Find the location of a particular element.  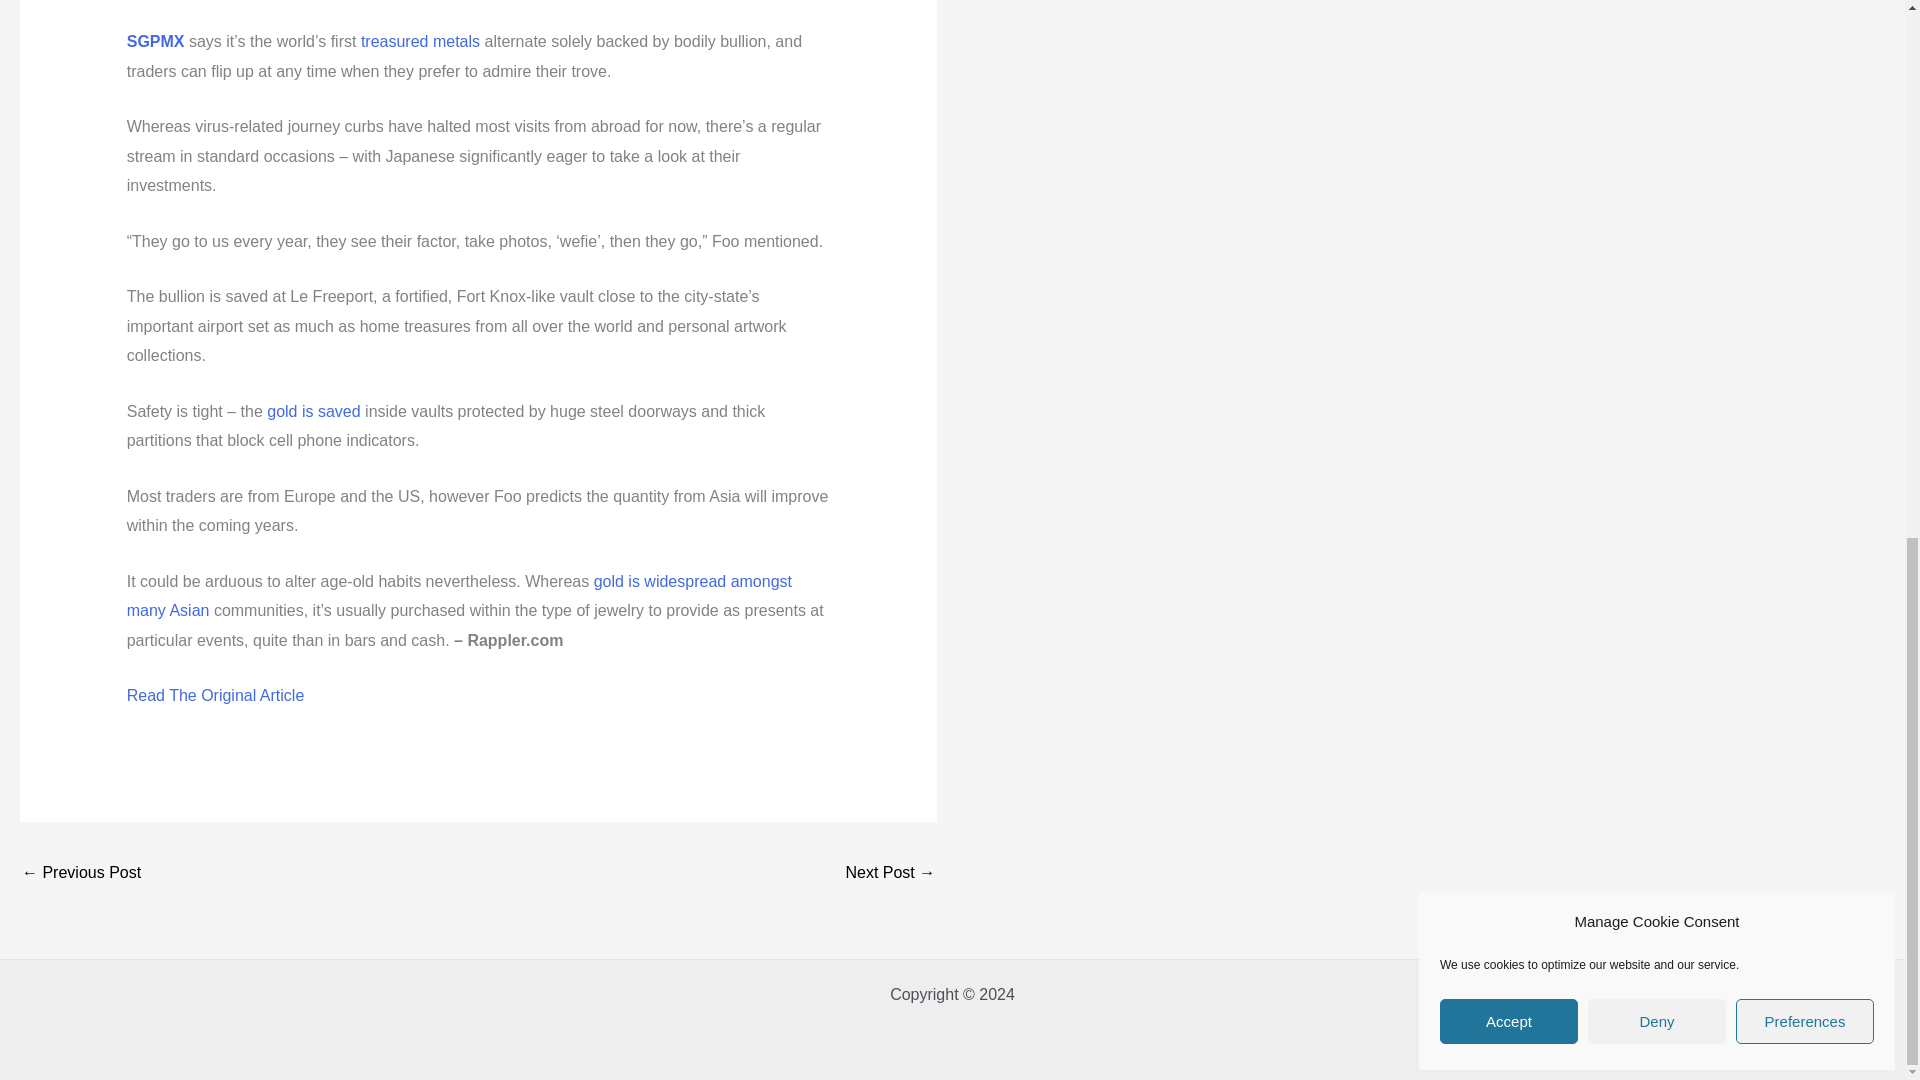

gold is saved is located at coordinates (313, 411).